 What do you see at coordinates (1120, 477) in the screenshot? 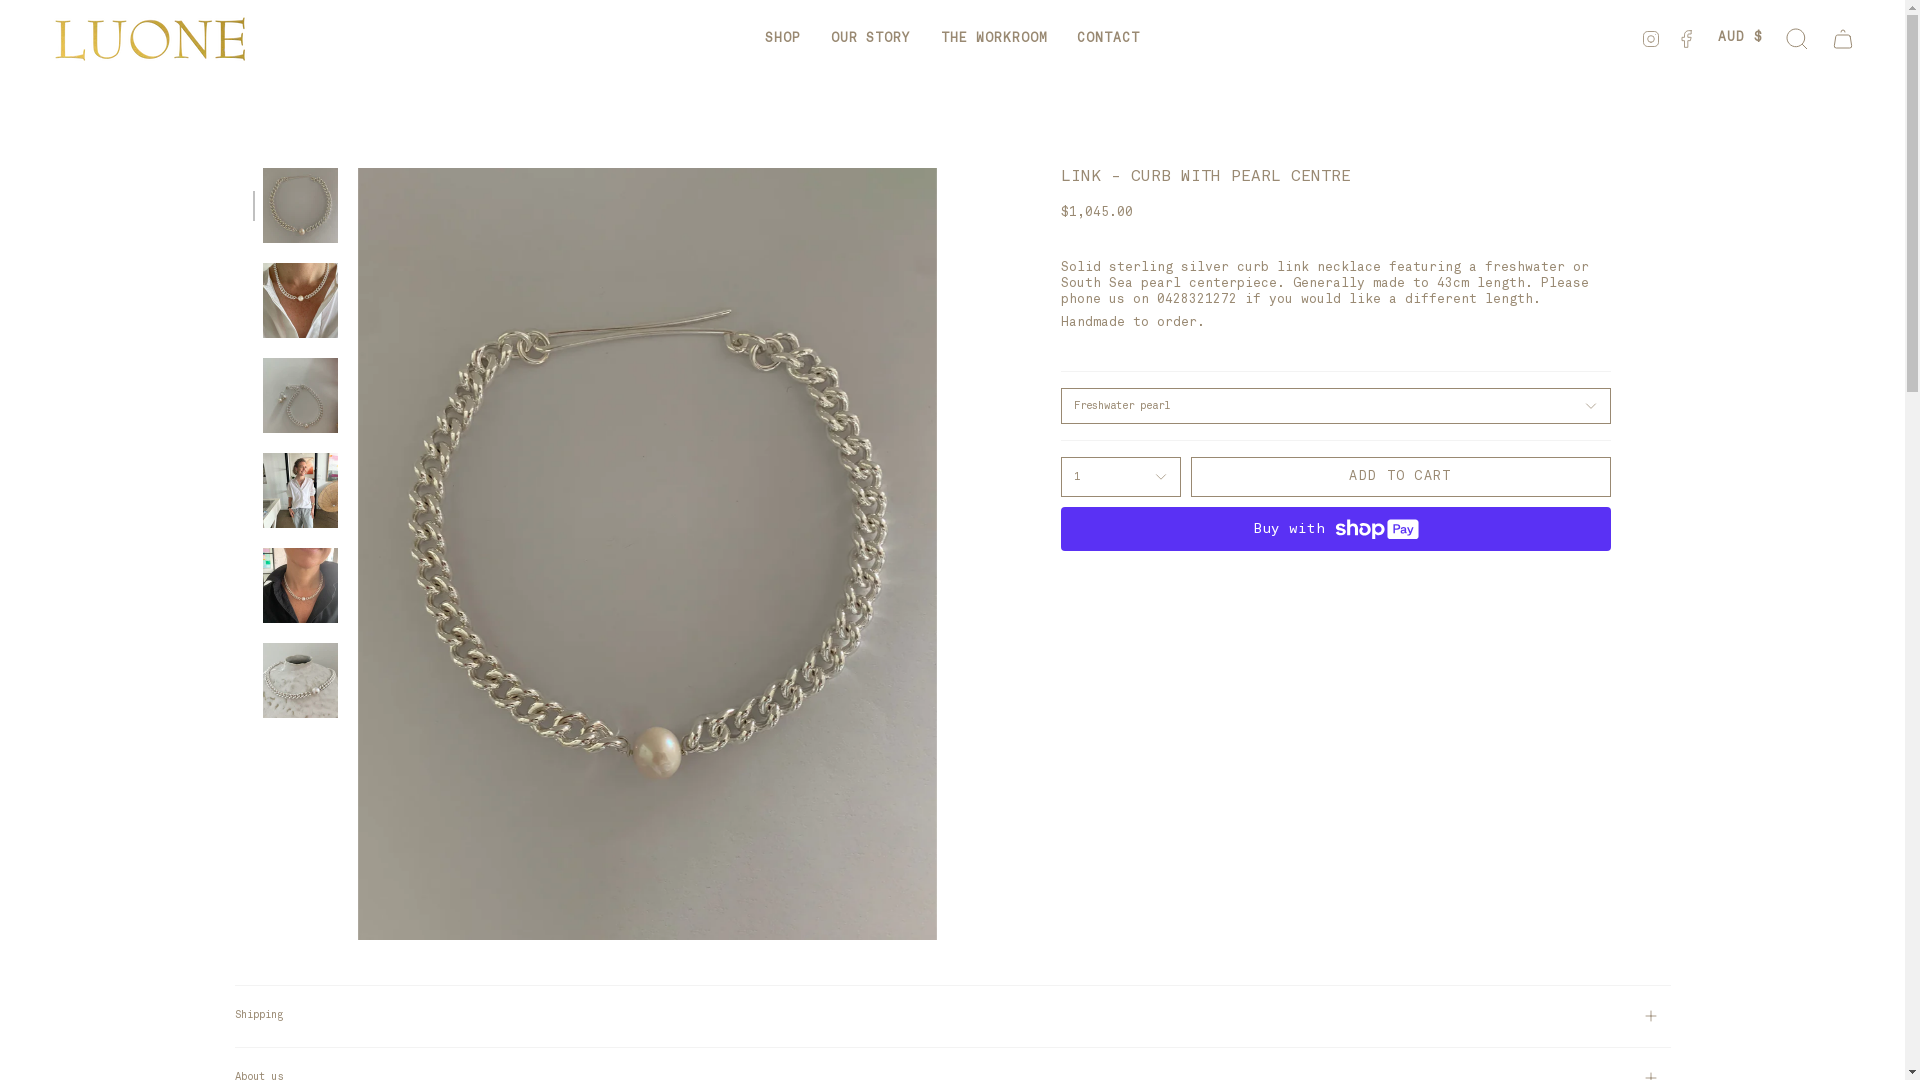
I see `1` at bounding box center [1120, 477].